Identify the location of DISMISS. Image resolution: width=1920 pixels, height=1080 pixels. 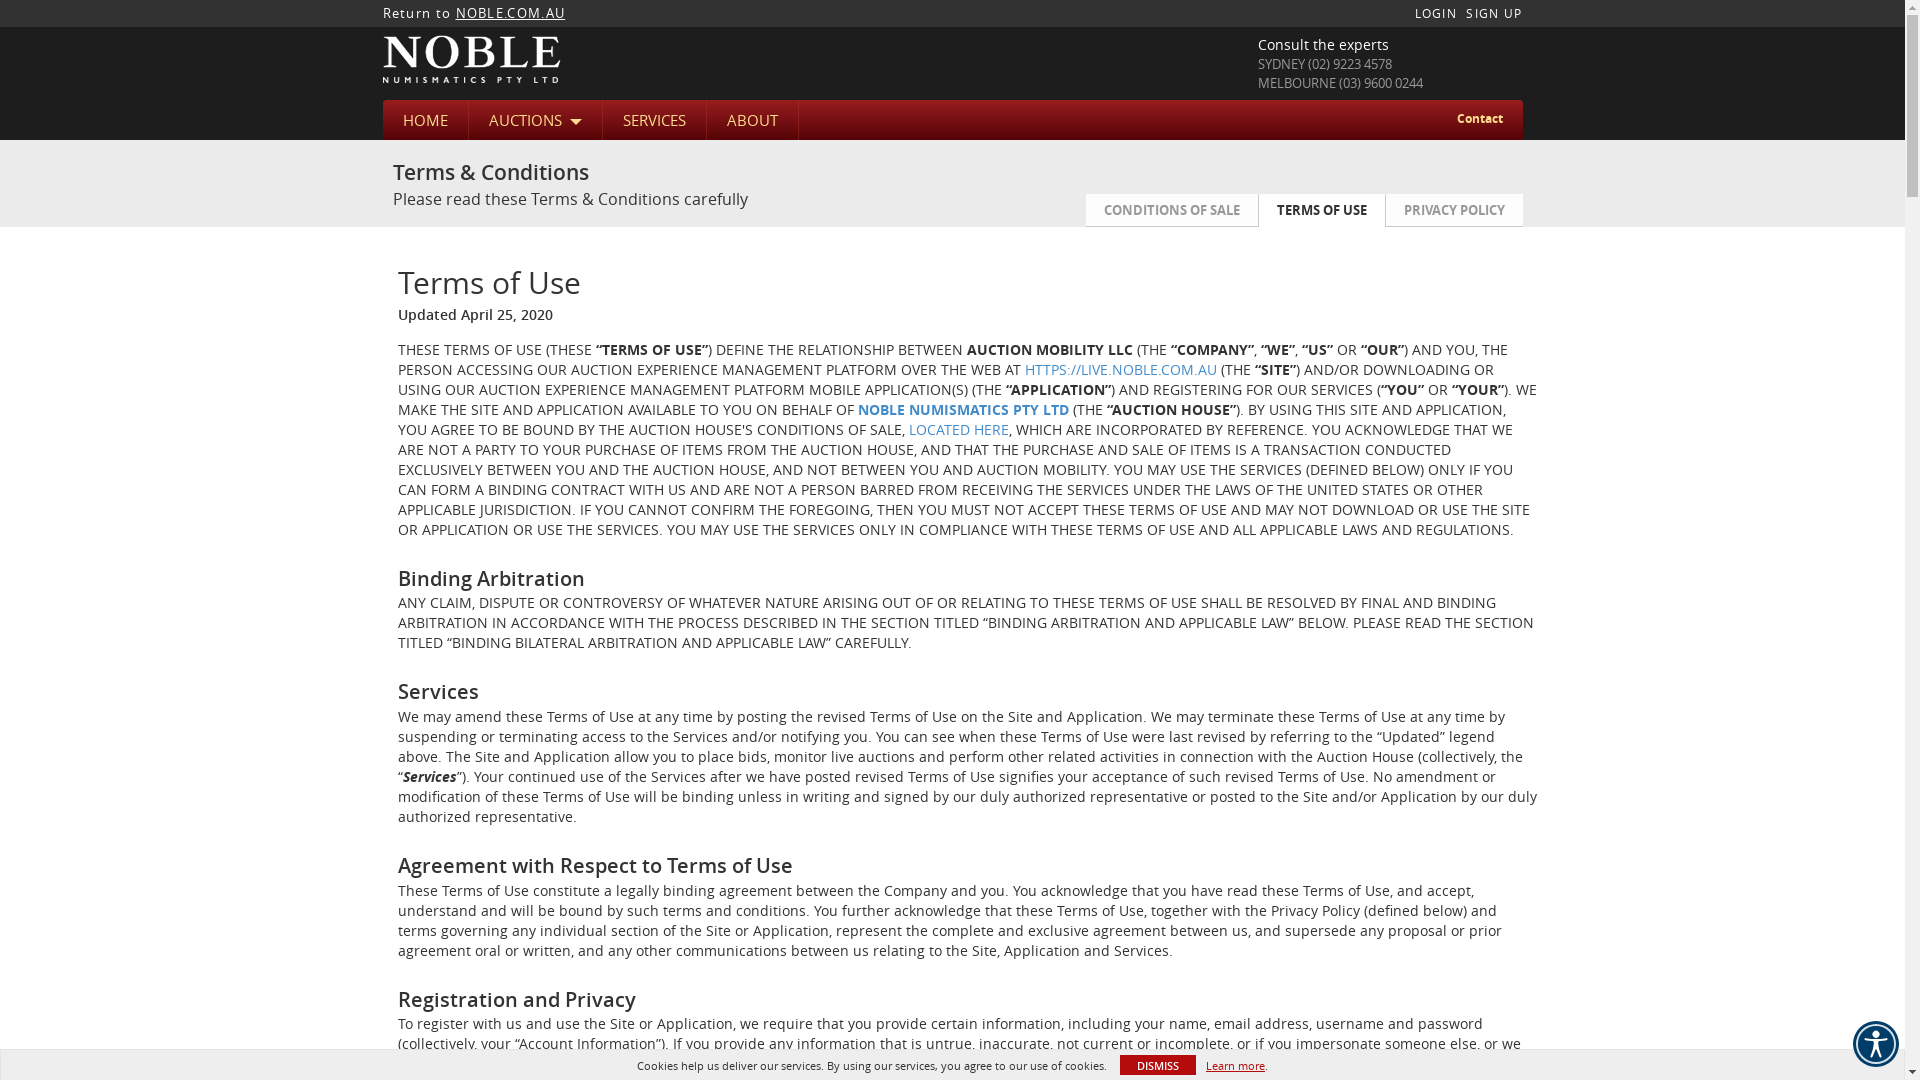
(1158, 1065).